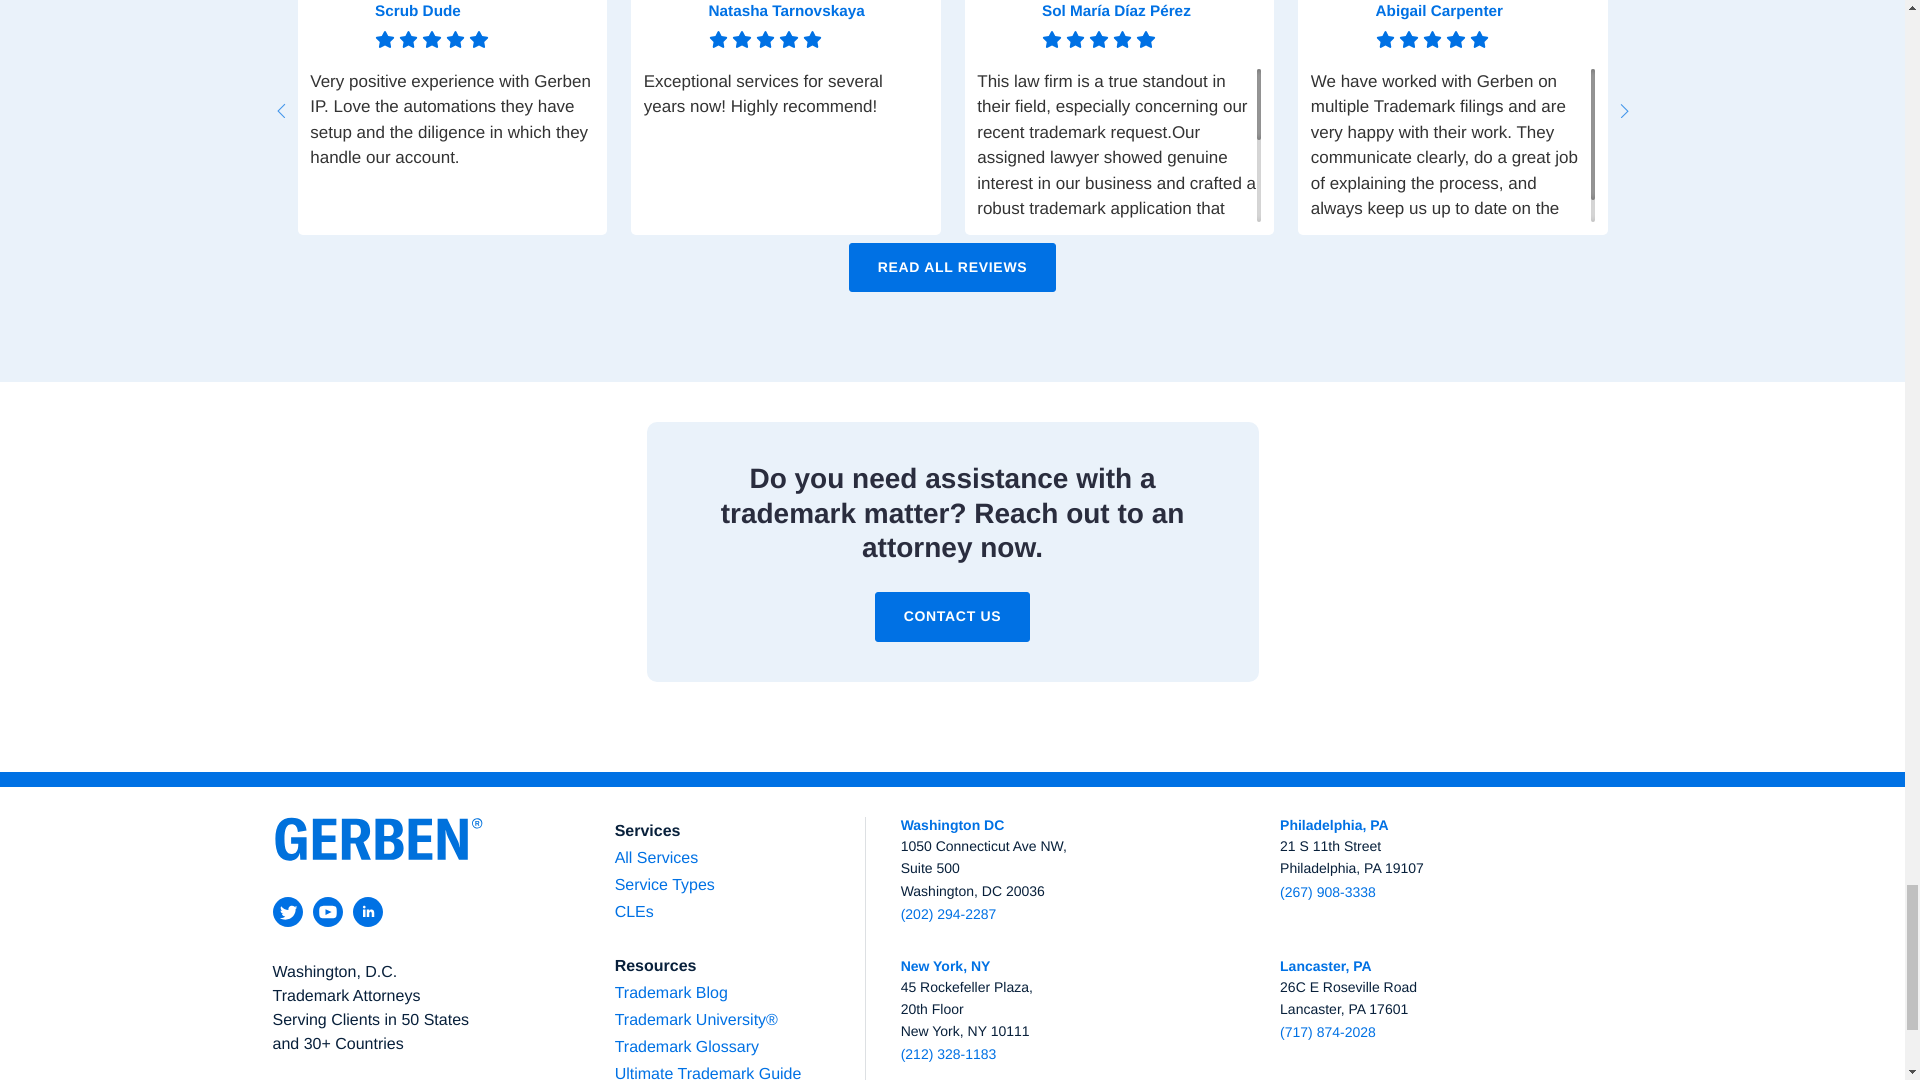  What do you see at coordinates (818, 11) in the screenshot?
I see `Natasha Tarnovskaya` at bounding box center [818, 11].